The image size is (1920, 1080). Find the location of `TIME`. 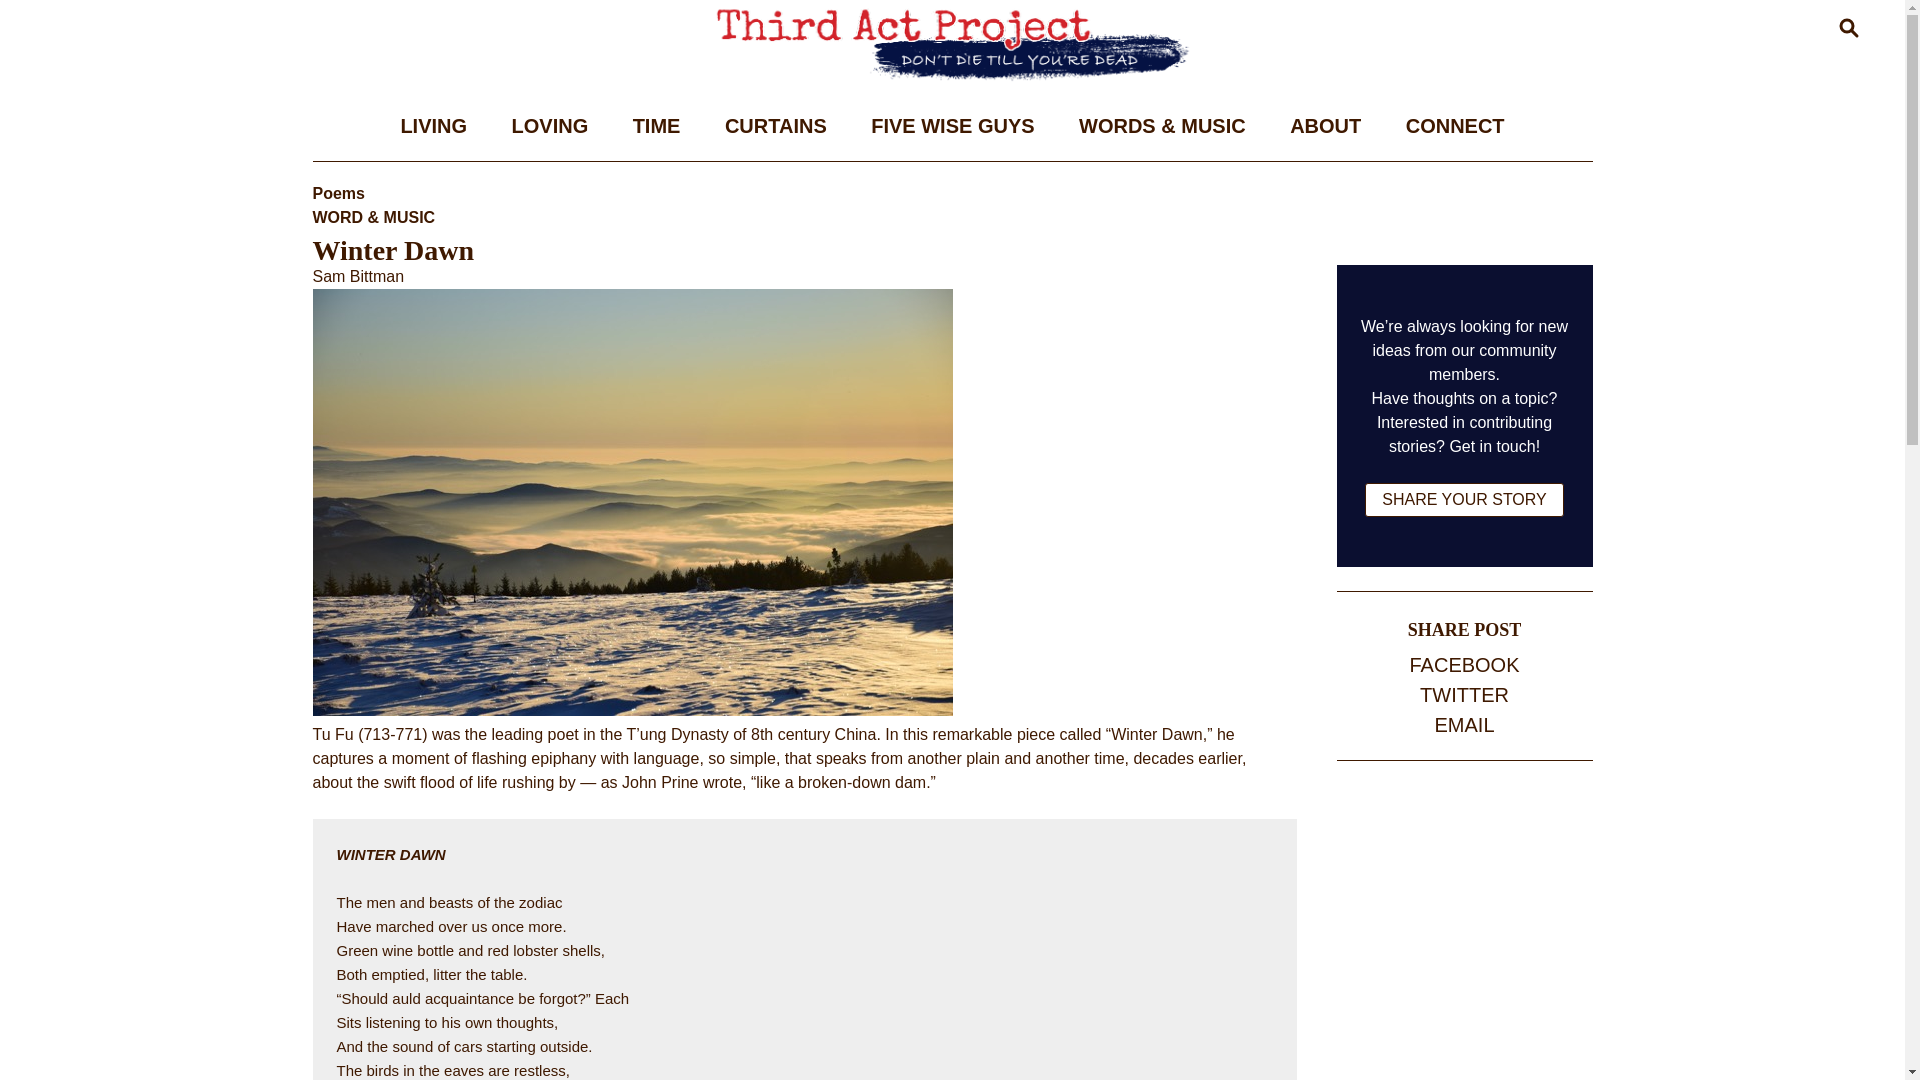

TIME is located at coordinates (656, 125).